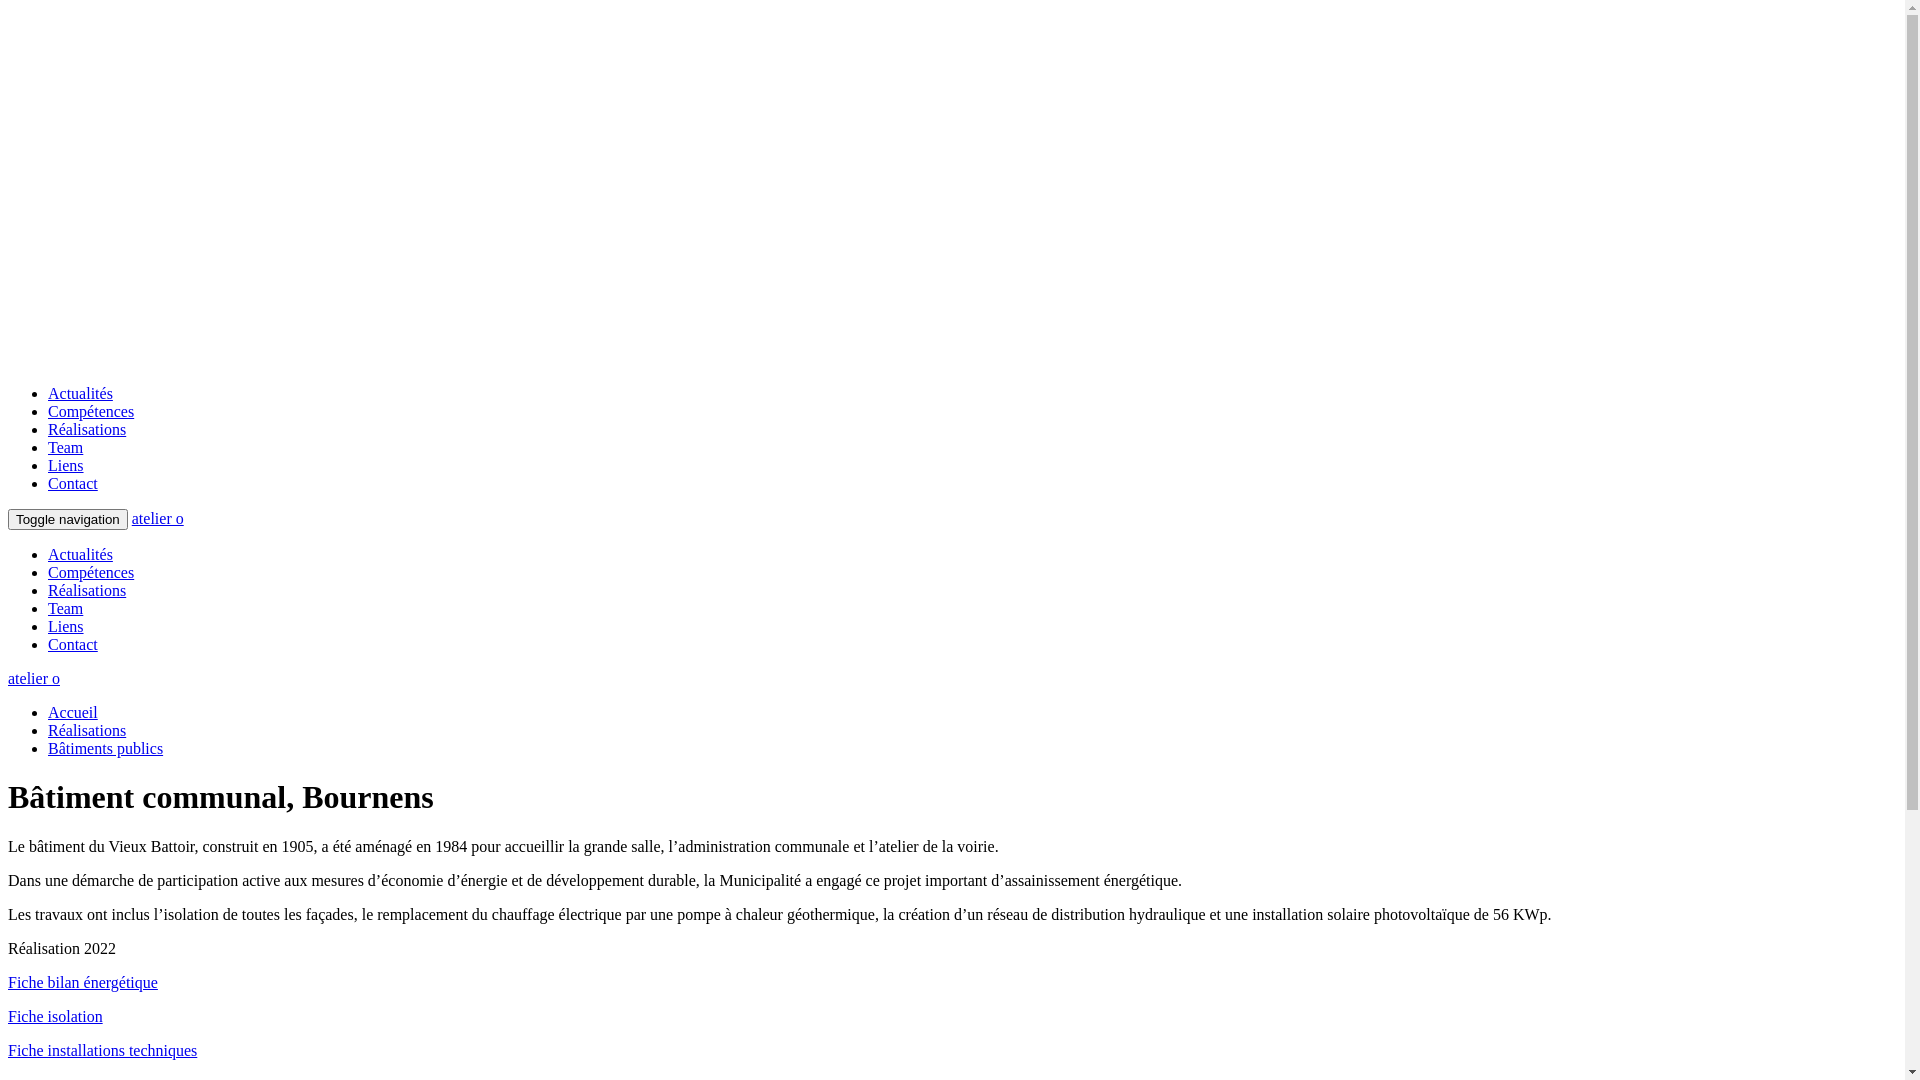 This screenshot has width=1920, height=1080. Describe the element at coordinates (158, 518) in the screenshot. I see `atelier o` at that location.